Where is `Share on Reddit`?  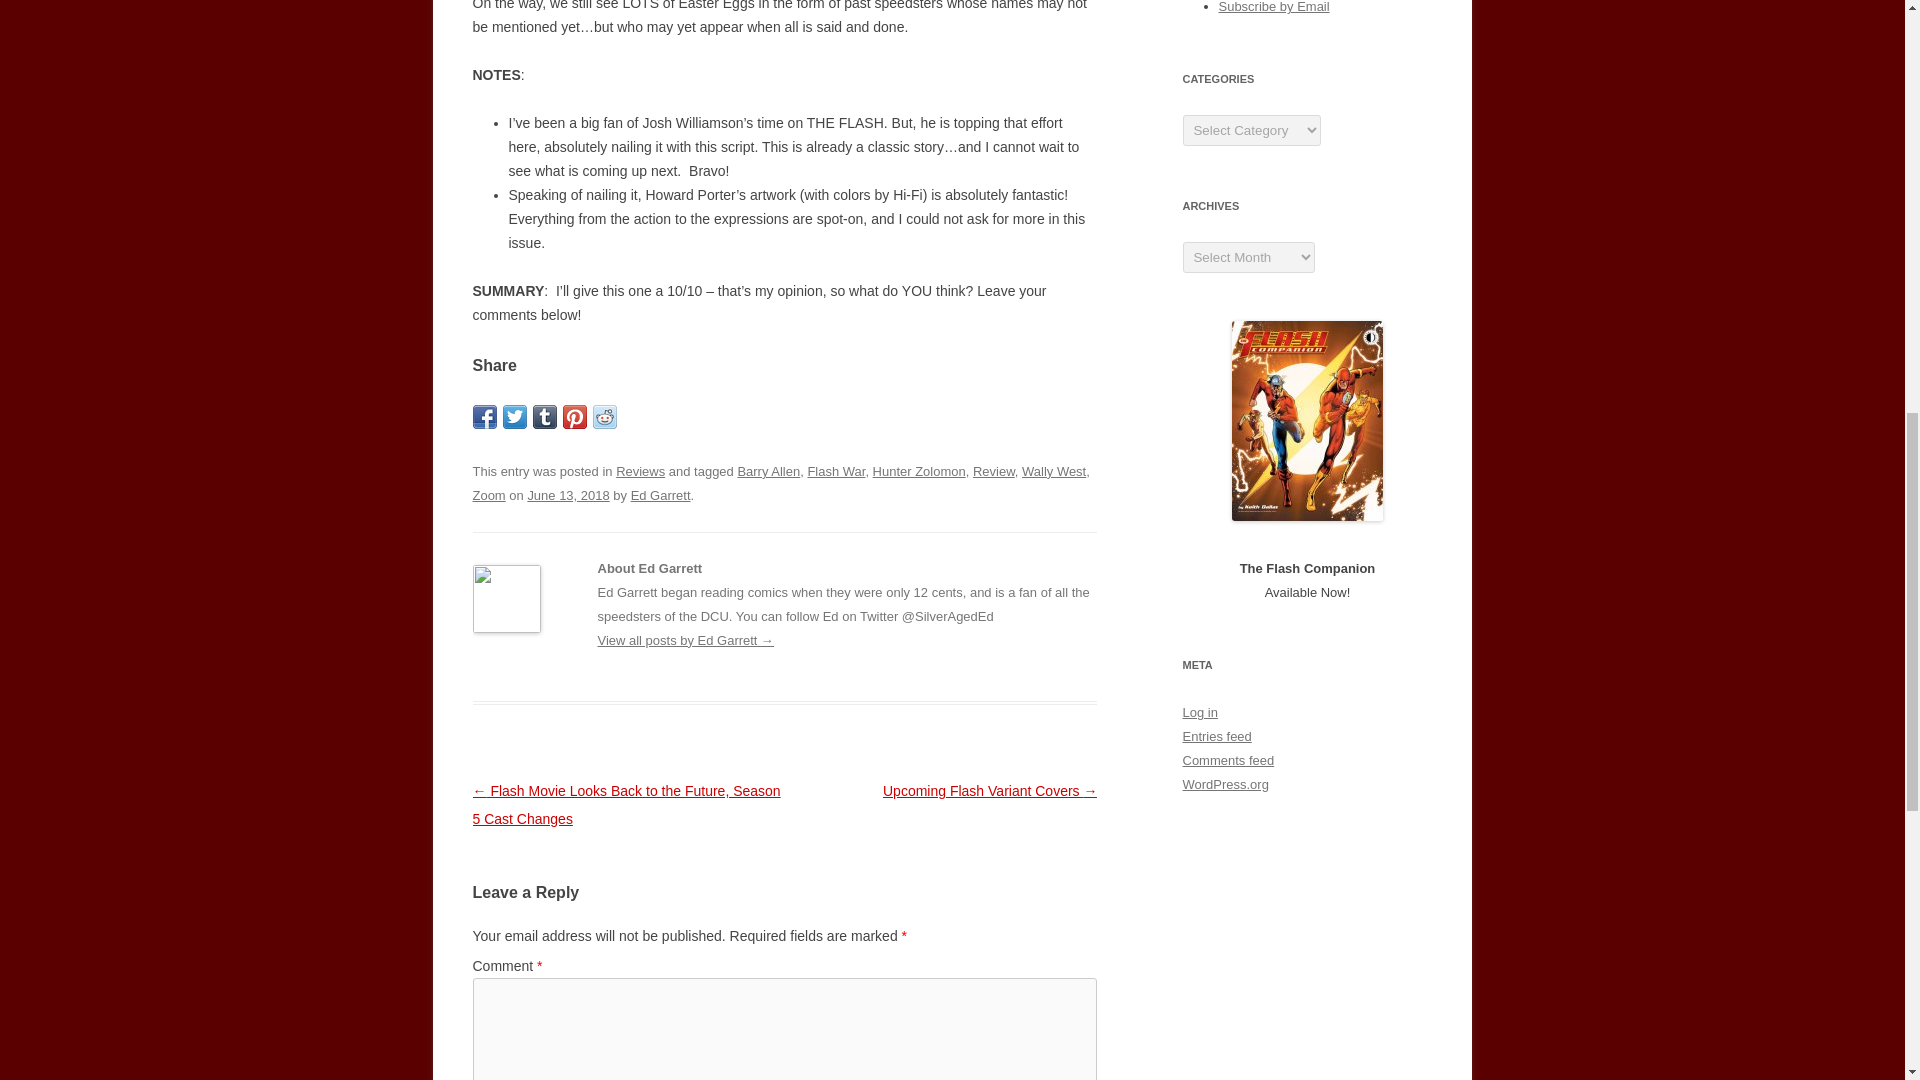 Share on Reddit is located at coordinates (604, 416).